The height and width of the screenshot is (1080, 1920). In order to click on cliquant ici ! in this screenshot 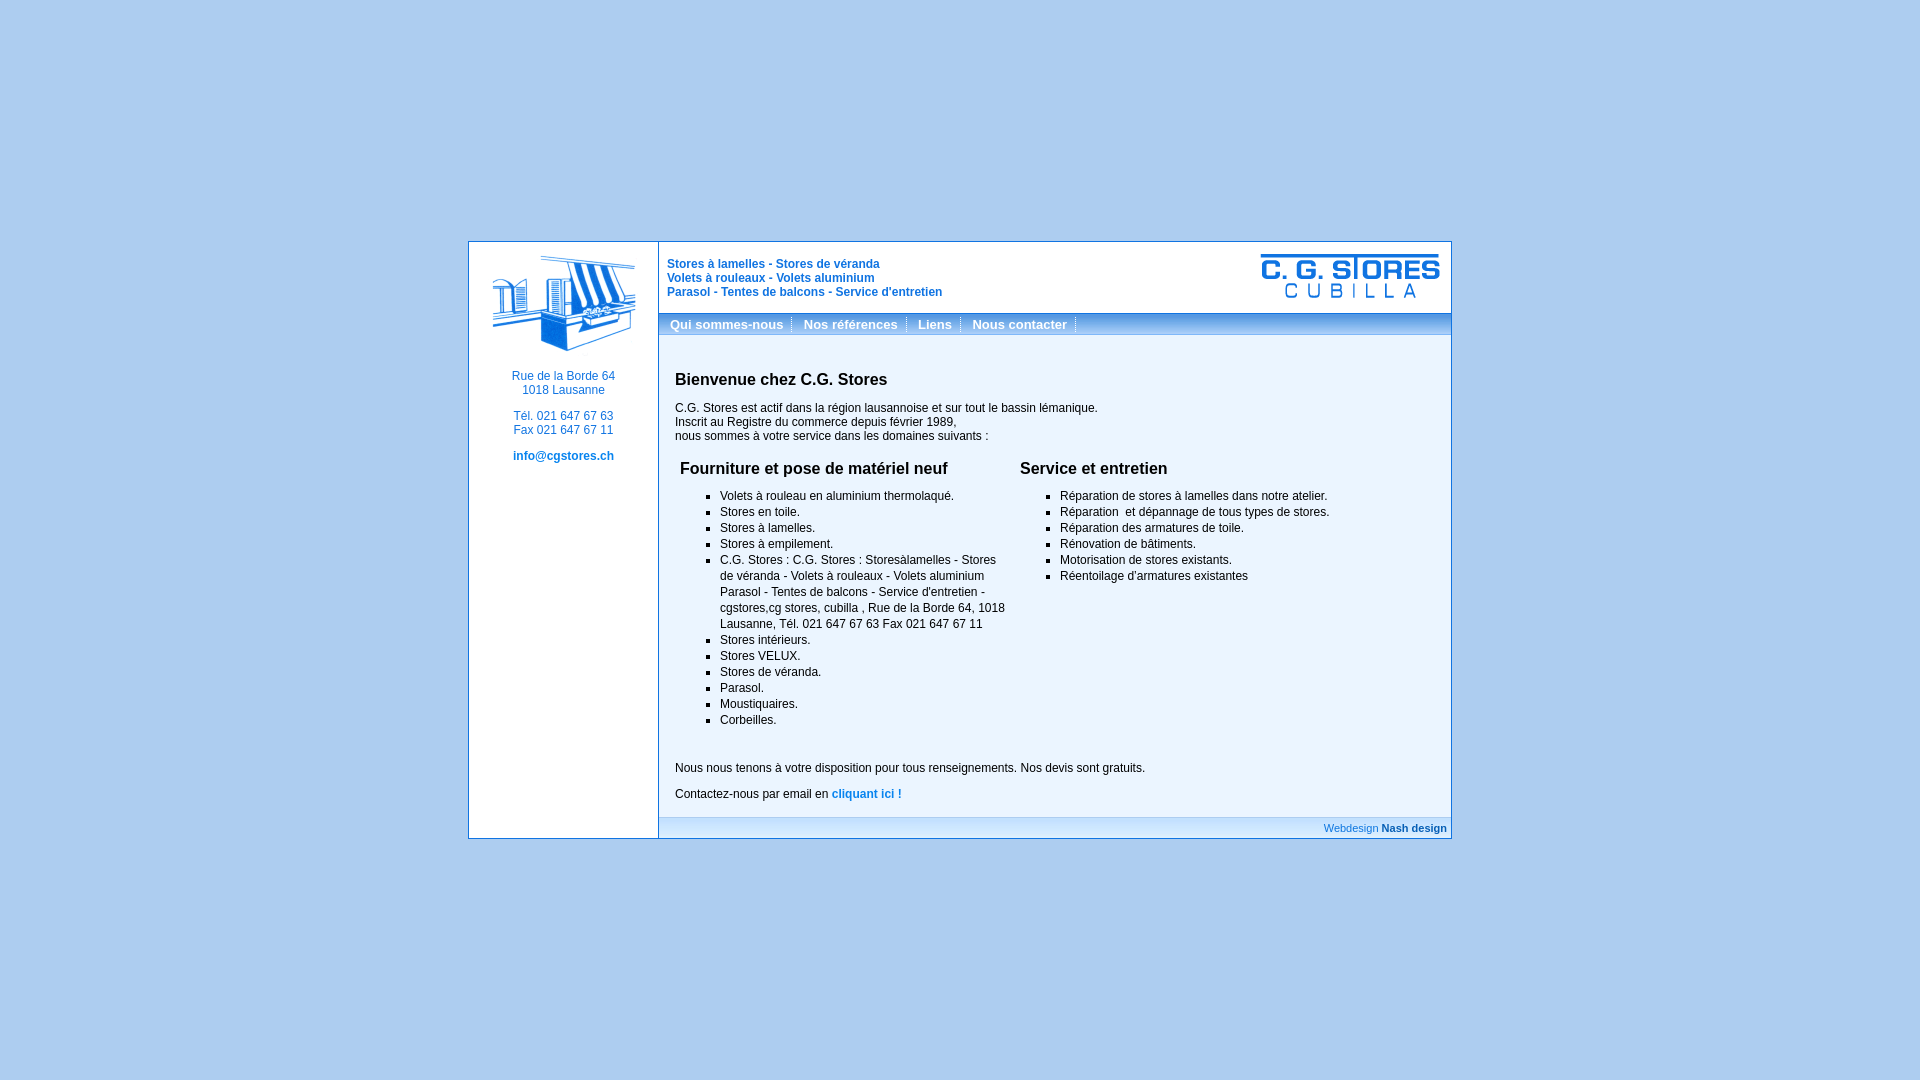, I will do `click(867, 794)`.